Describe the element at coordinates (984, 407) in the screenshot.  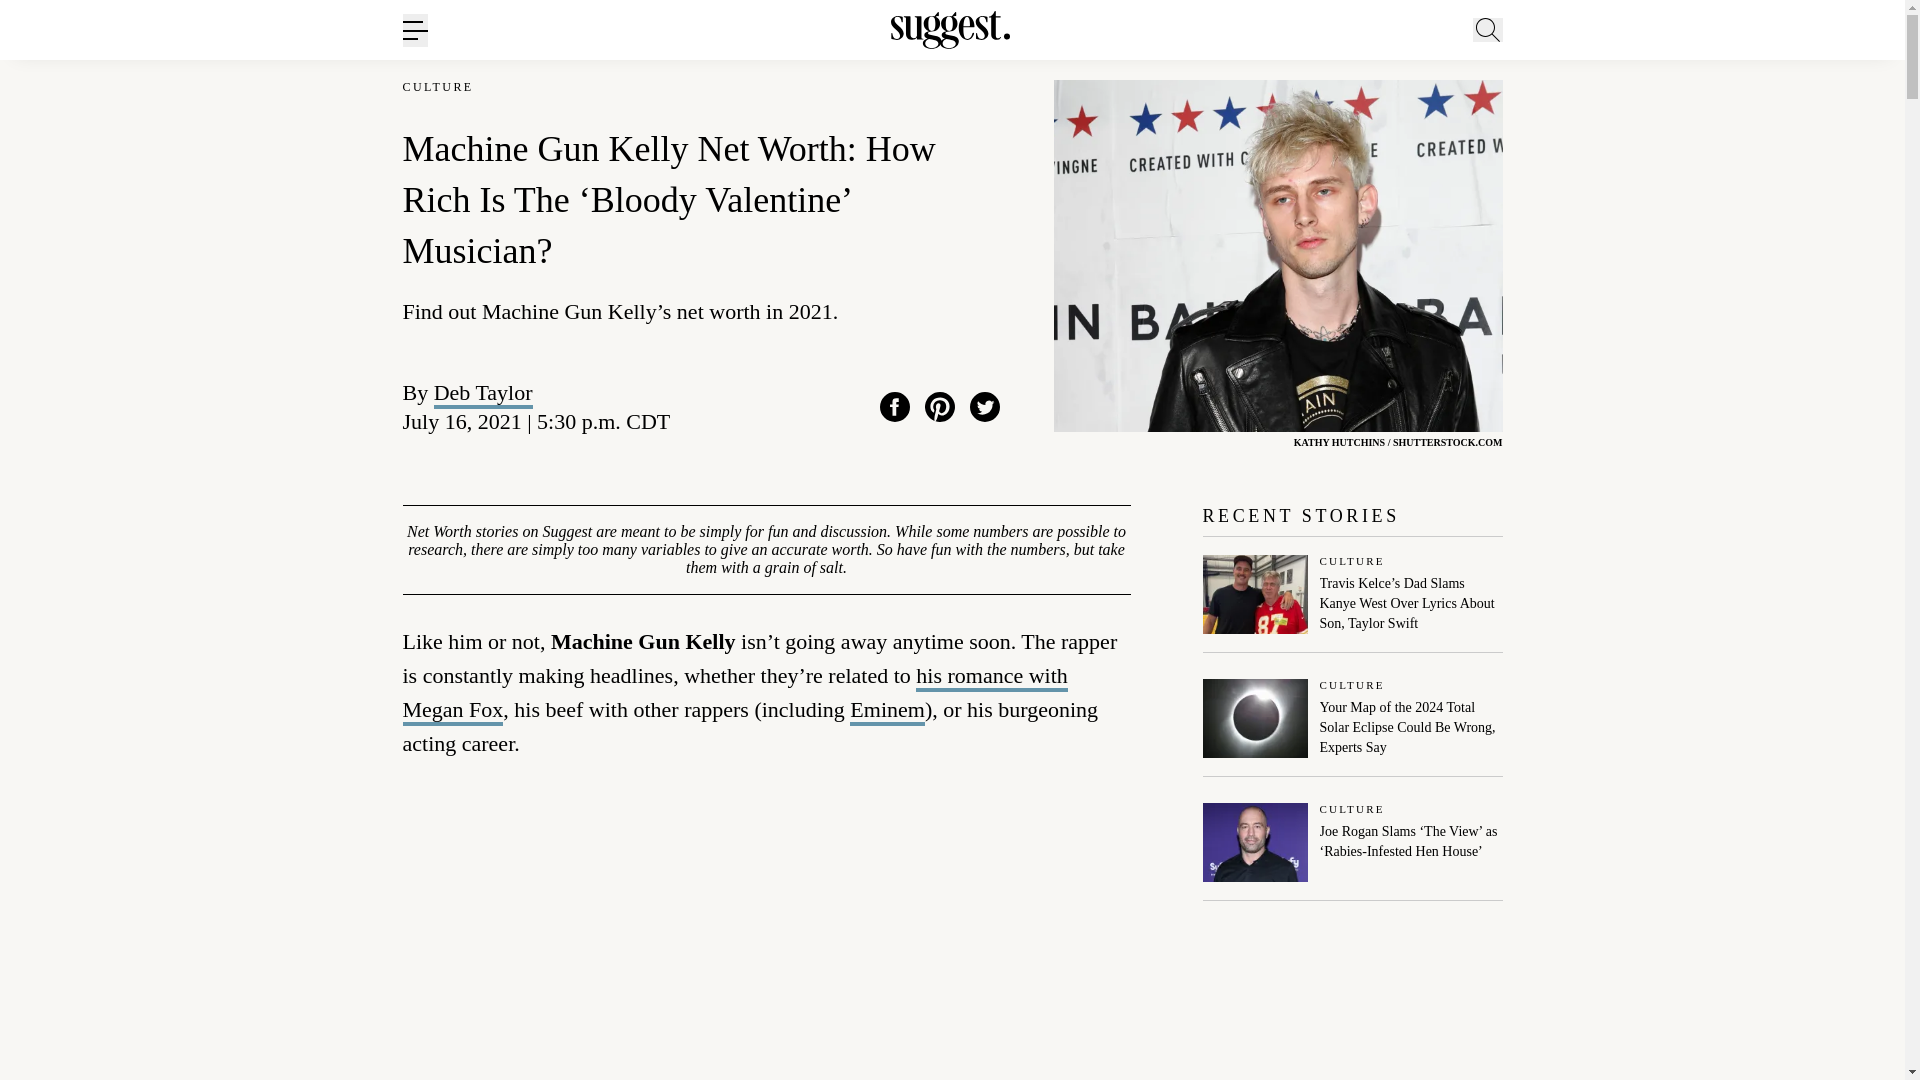
I see `Twitter` at that location.